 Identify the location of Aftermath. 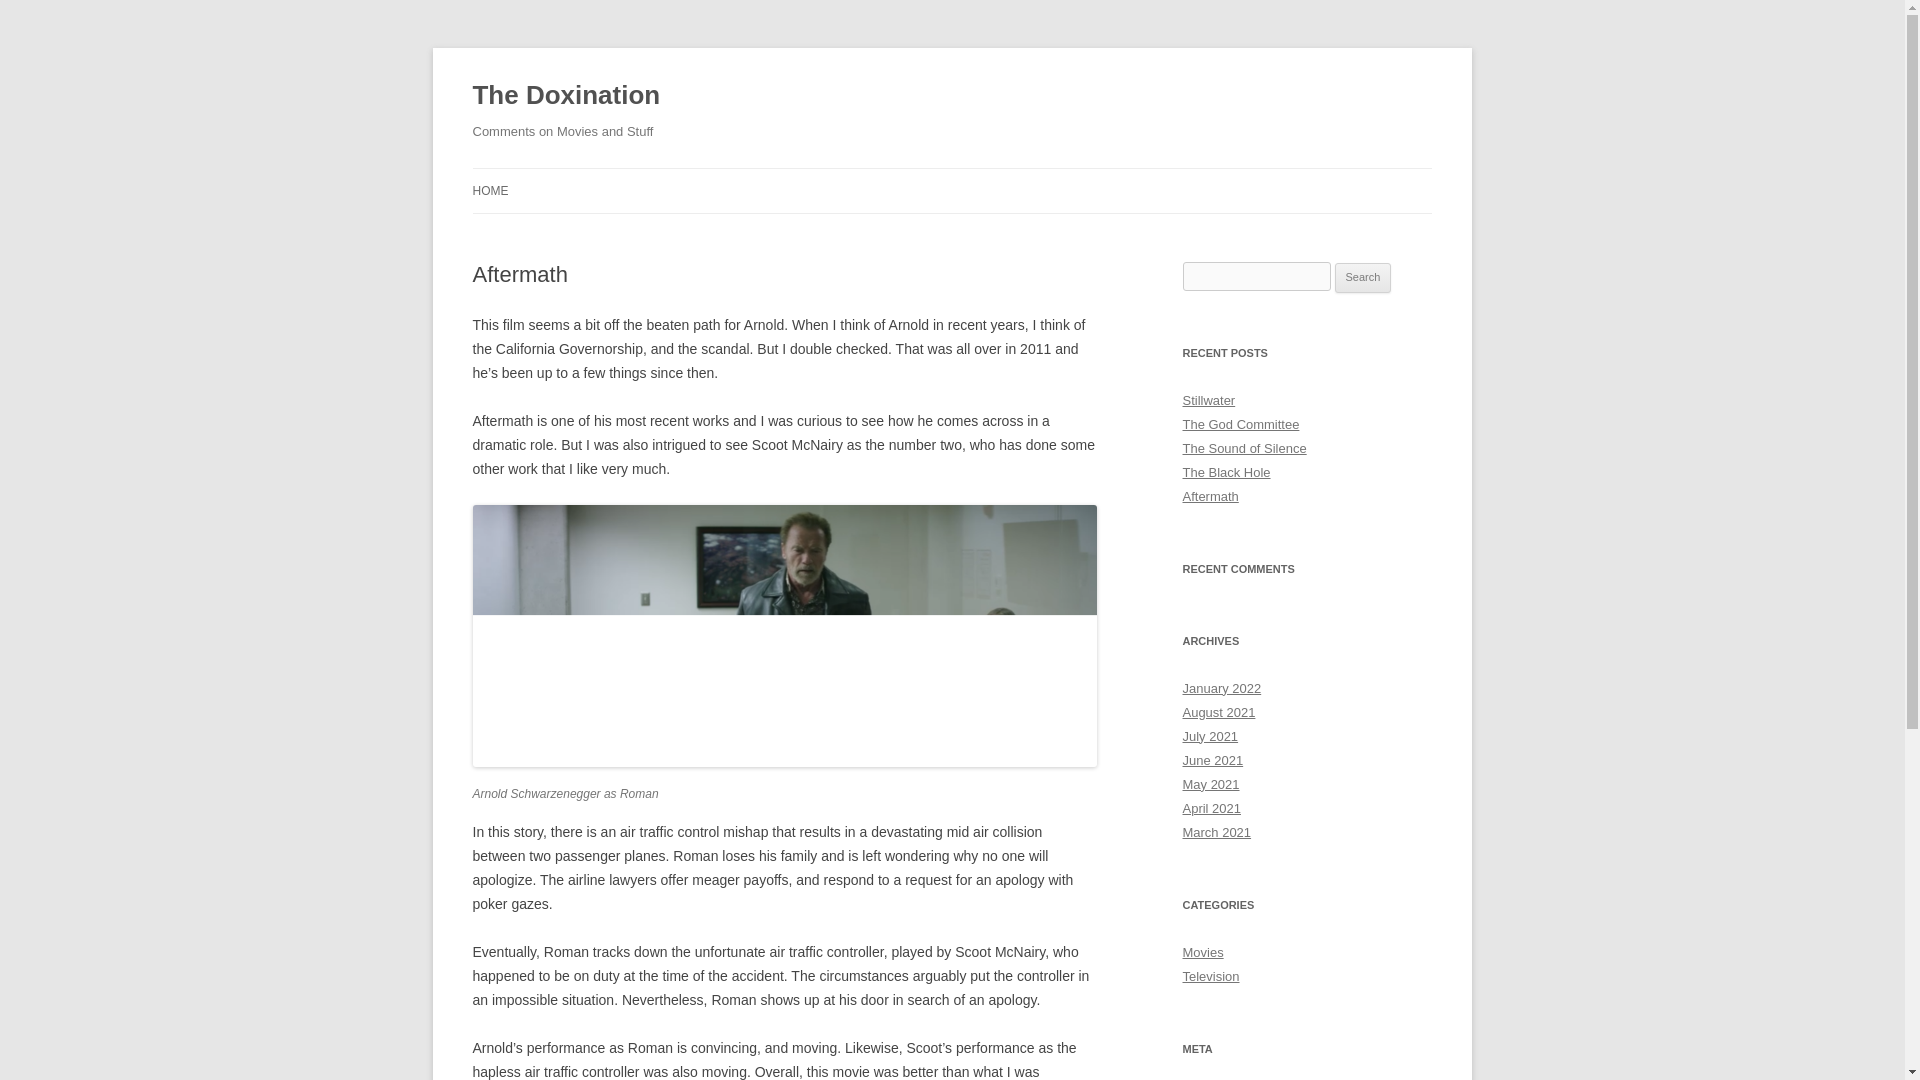
(1210, 496).